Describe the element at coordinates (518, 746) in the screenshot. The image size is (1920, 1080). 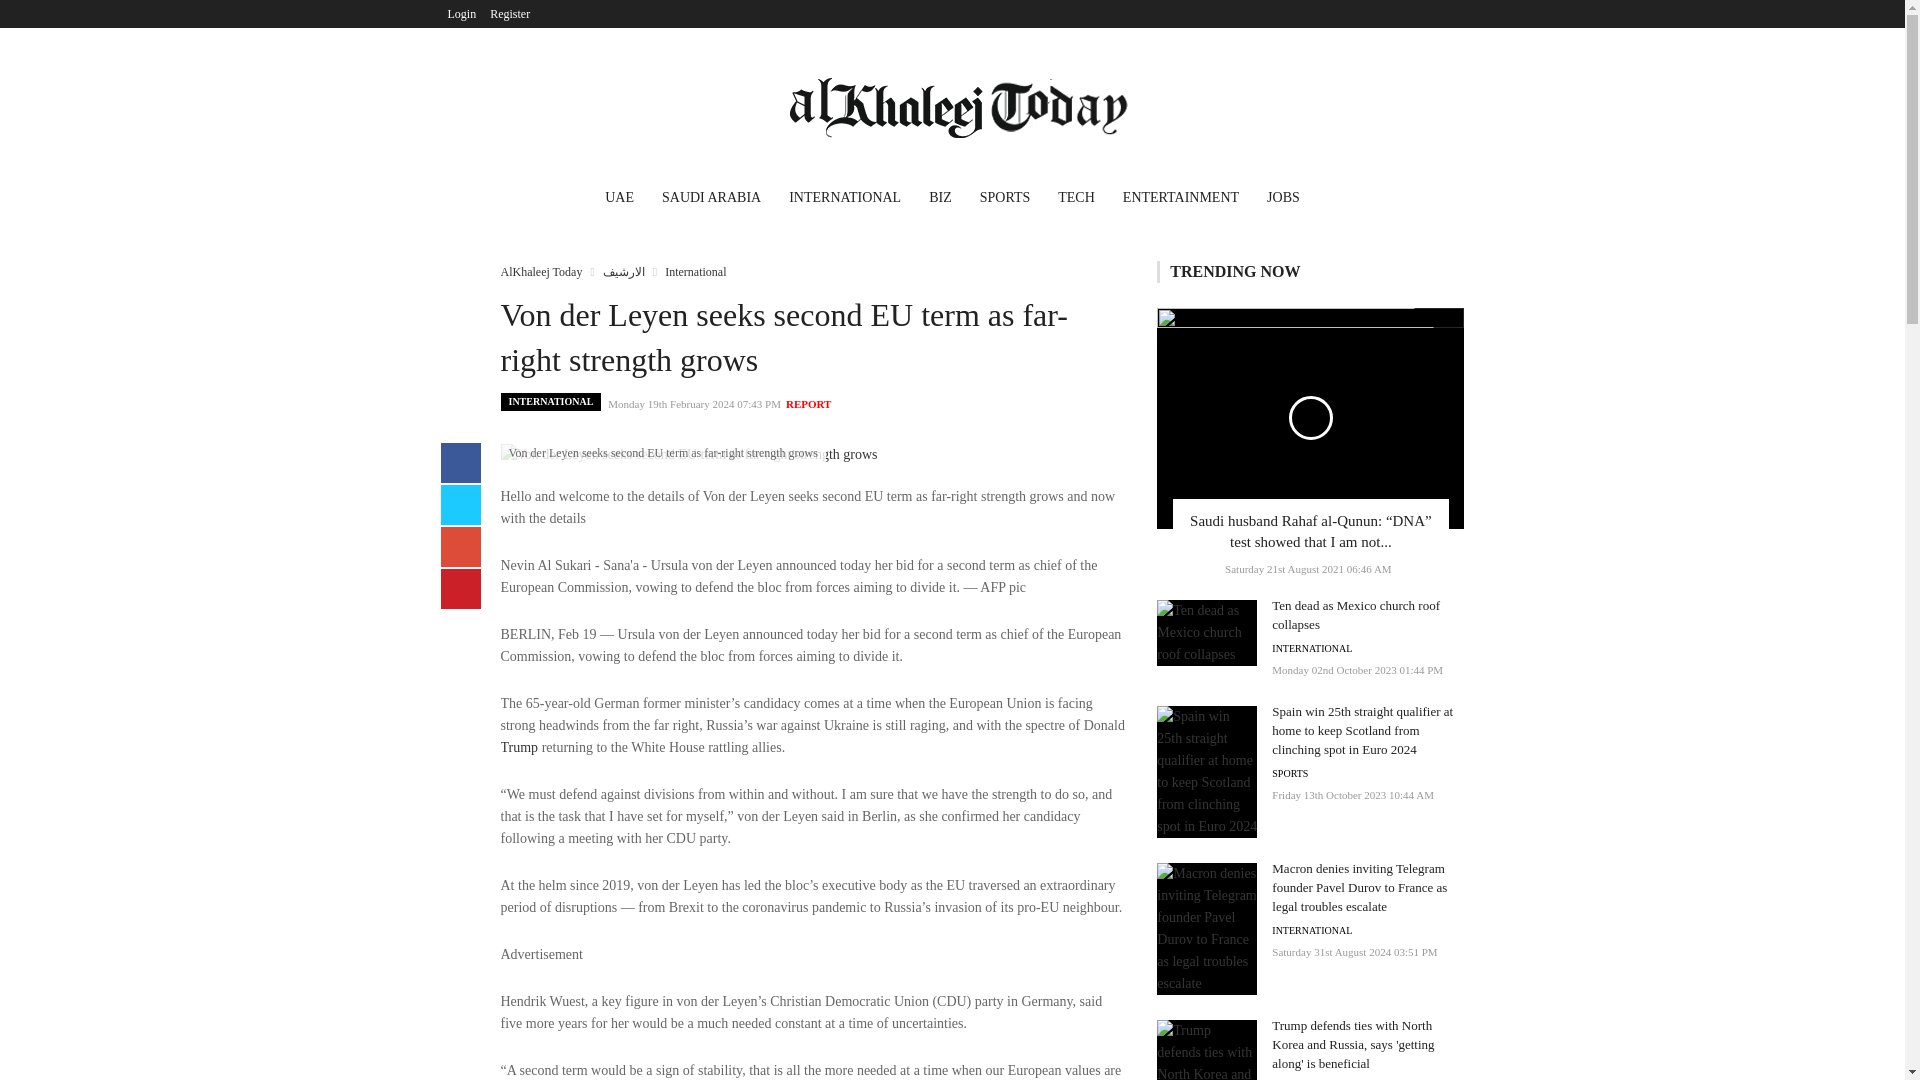
I see `Trump` at that location.